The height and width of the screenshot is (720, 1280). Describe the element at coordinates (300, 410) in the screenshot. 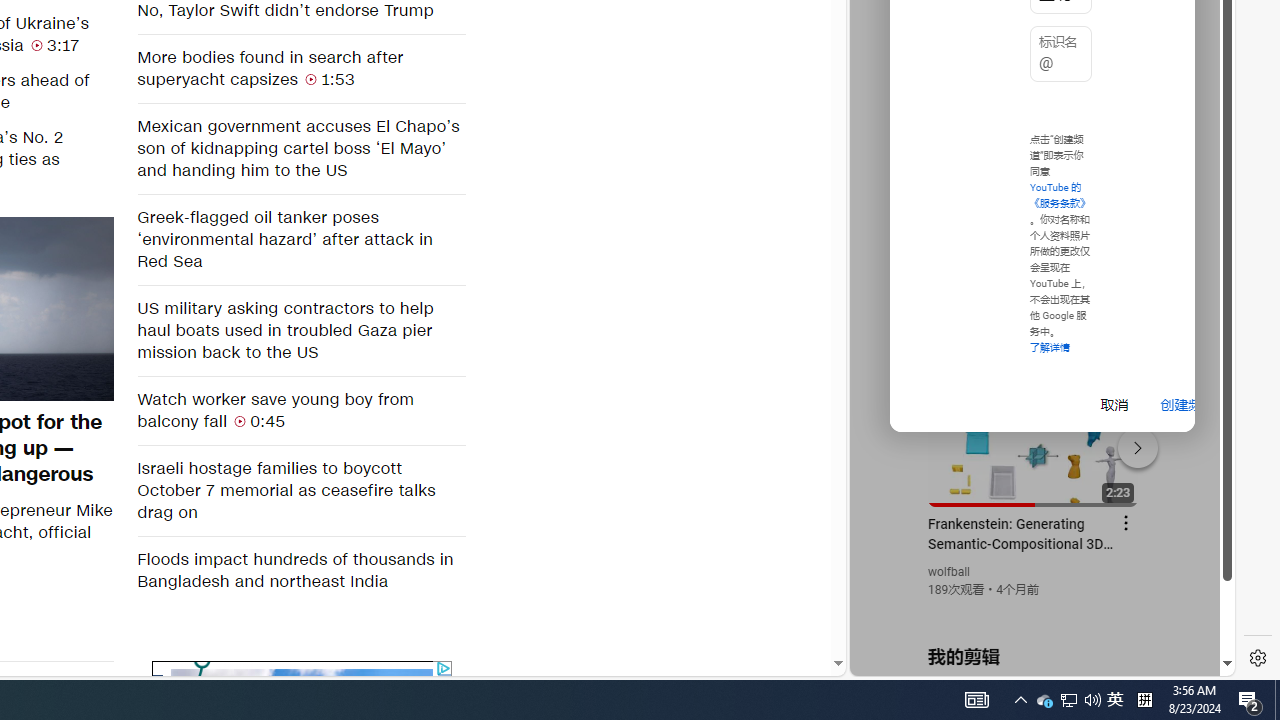

I see `Watch worker save young boy from balcony fall 0:45` at that location.